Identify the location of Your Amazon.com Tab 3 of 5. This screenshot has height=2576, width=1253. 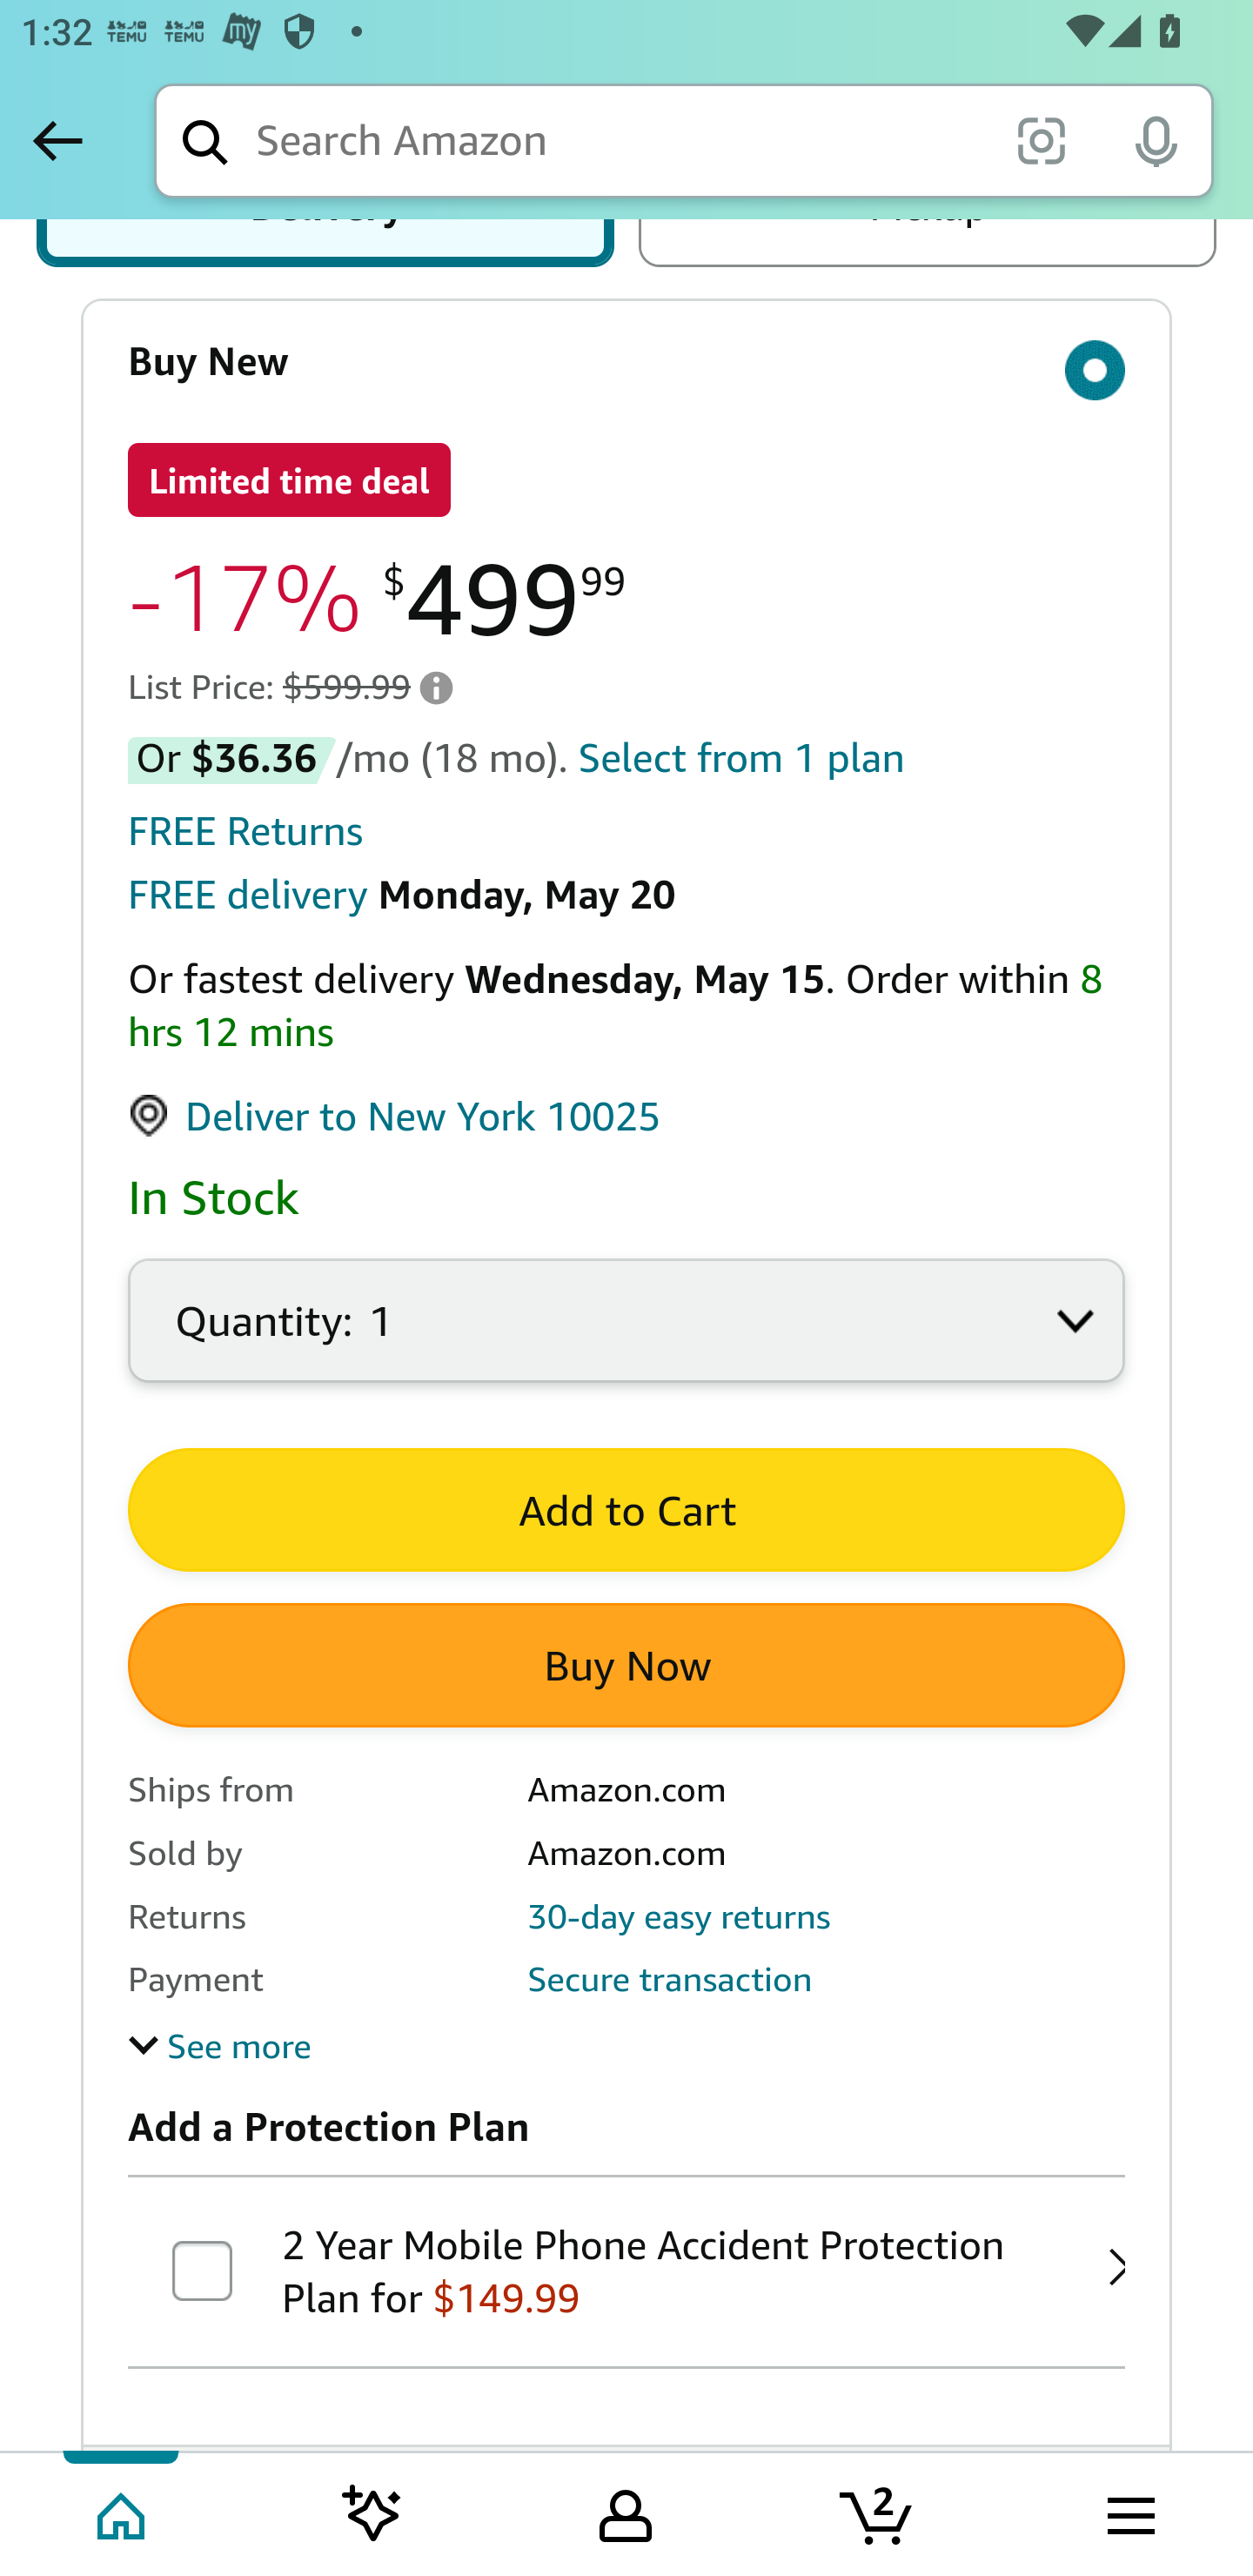
(626, 2512).